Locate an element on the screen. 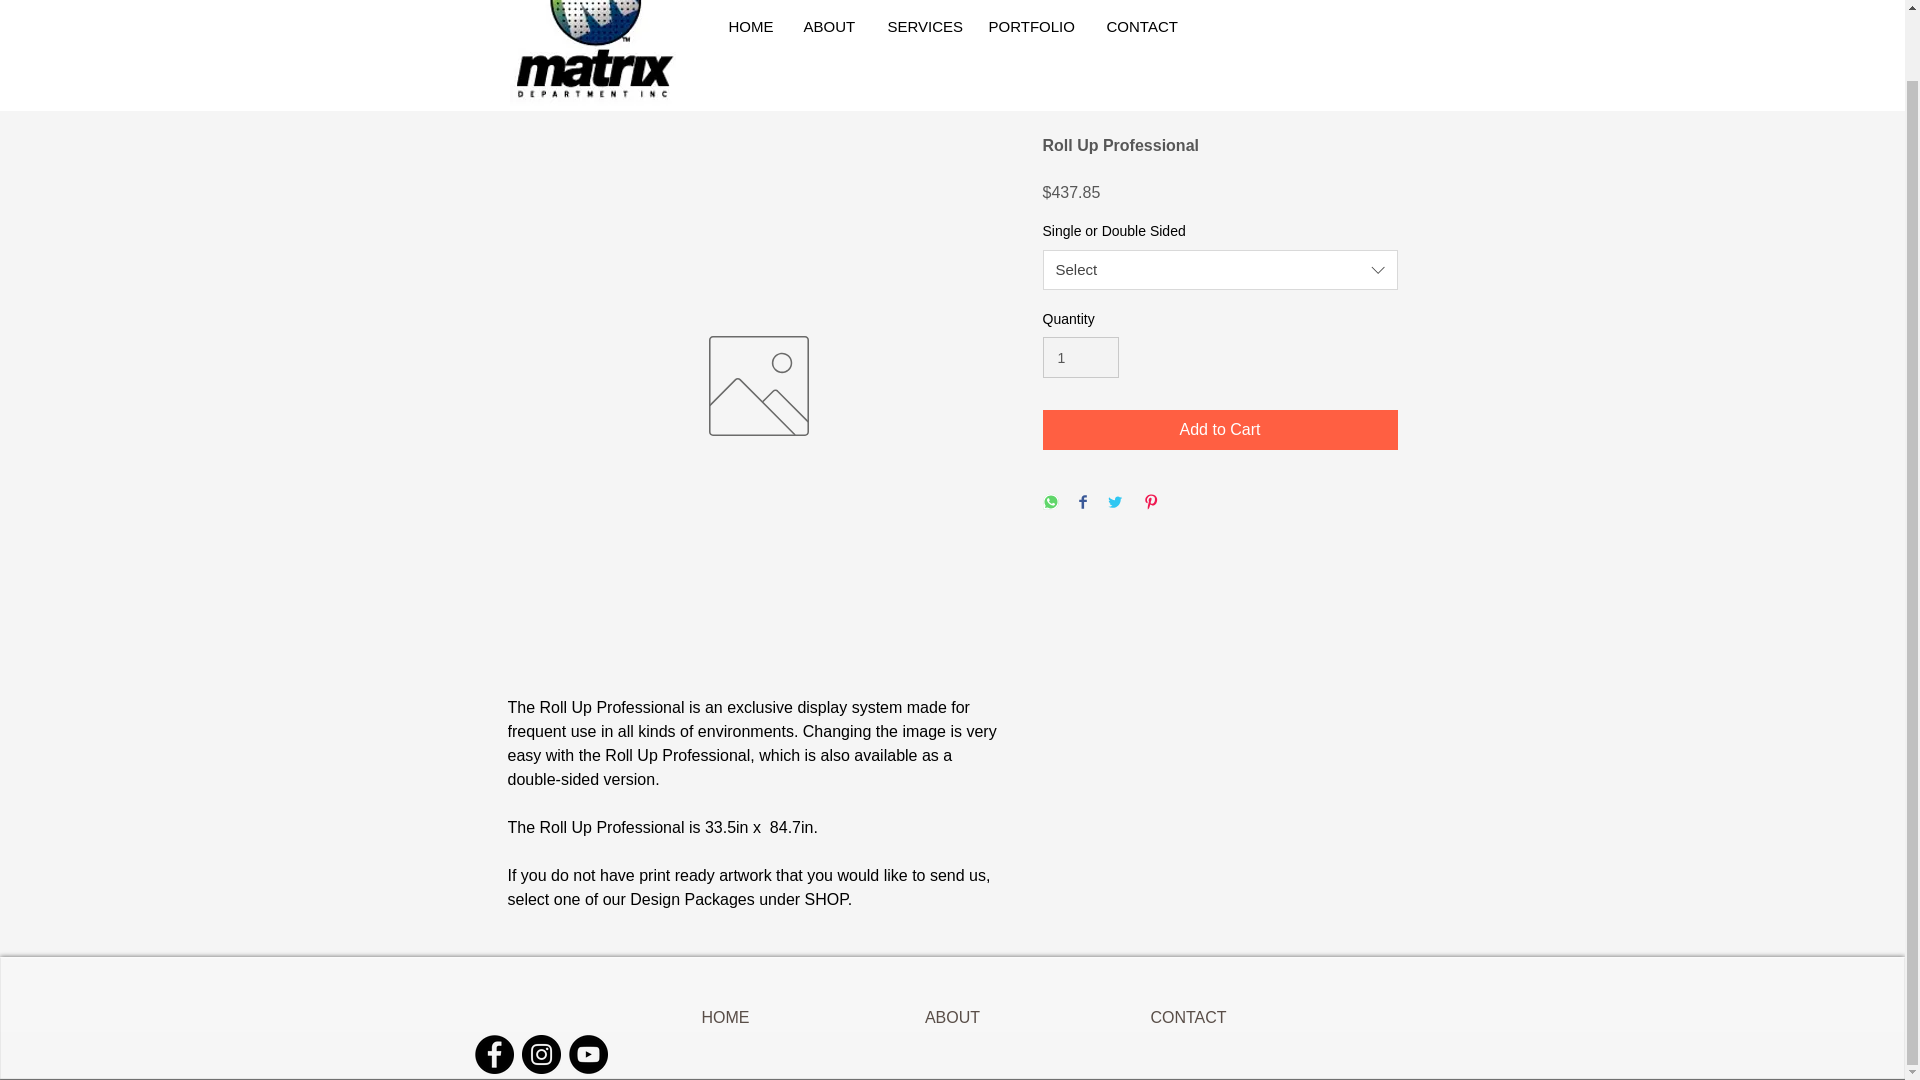 The width and height of the screenshot is (1920, 1080). Select is located at coordinates (1220, 270).